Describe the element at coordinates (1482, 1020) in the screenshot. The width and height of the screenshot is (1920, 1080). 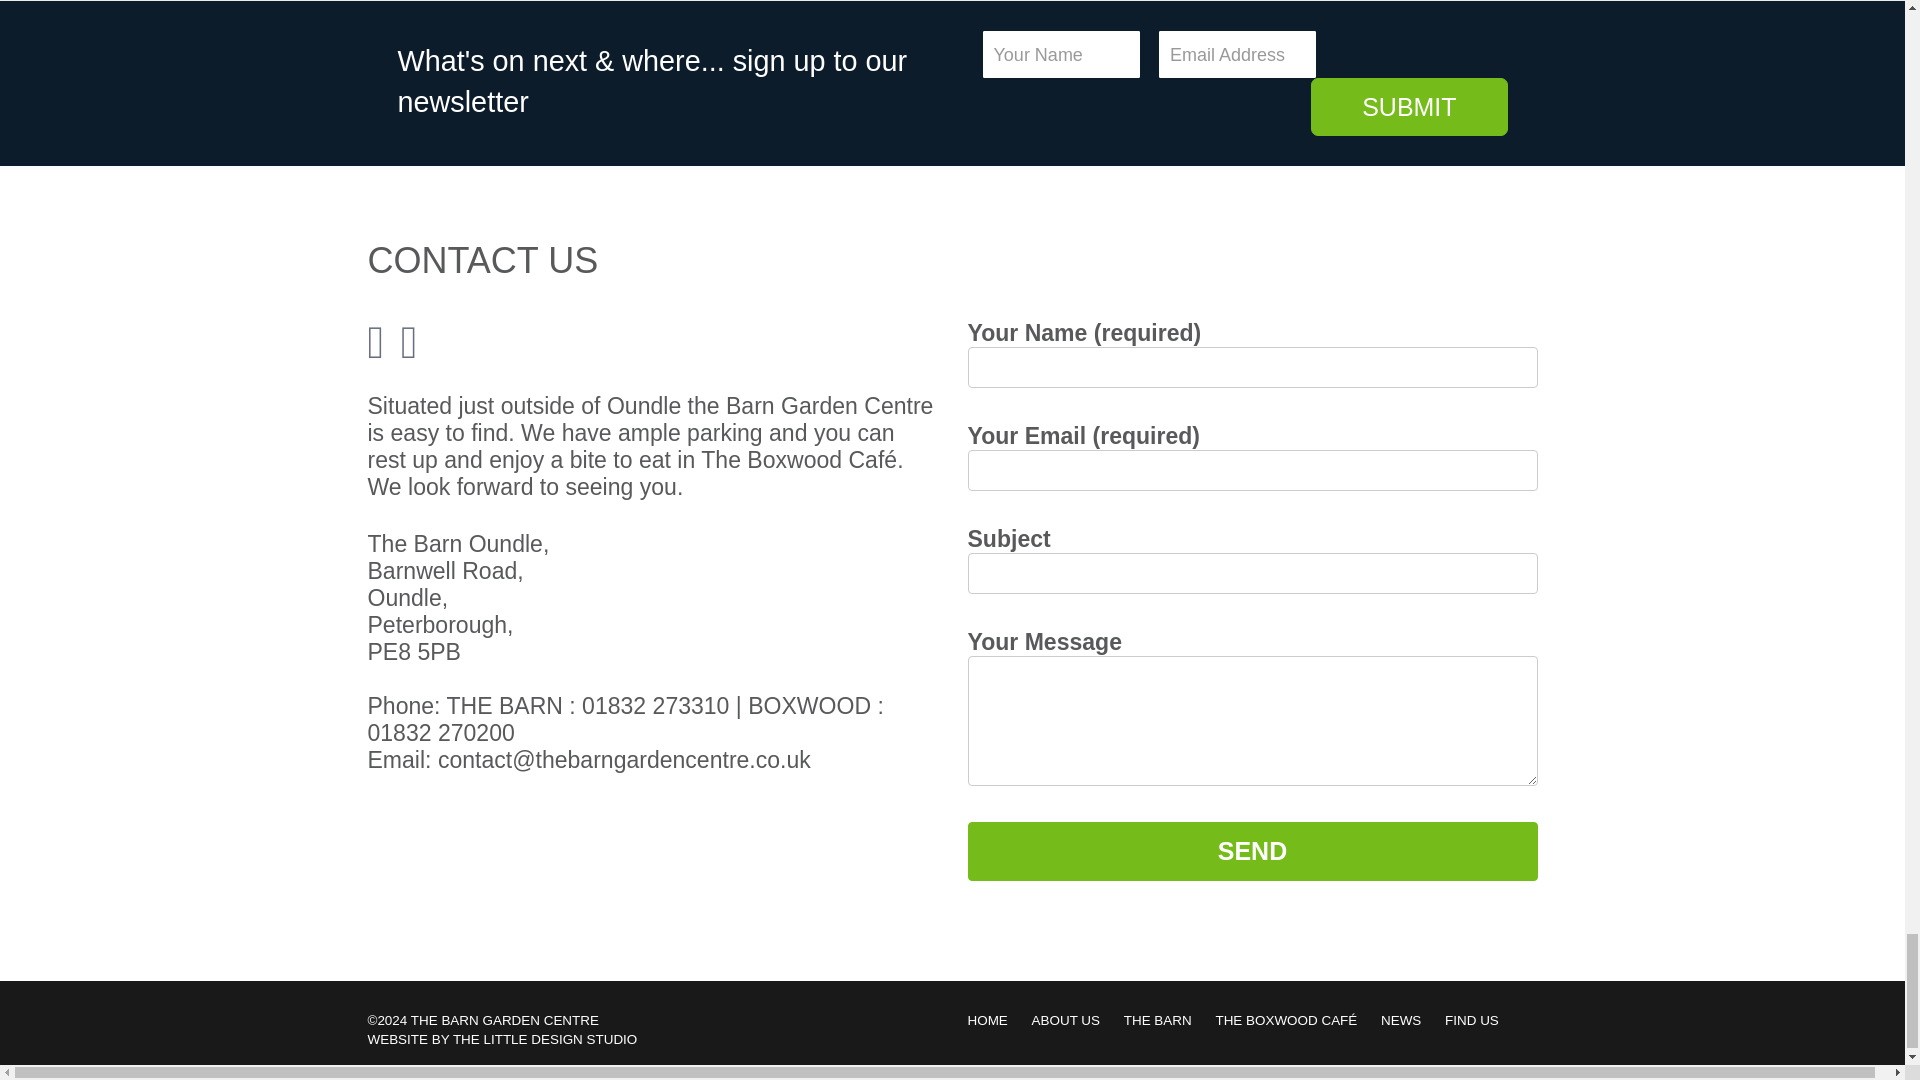
I see `FIND US` at that location.